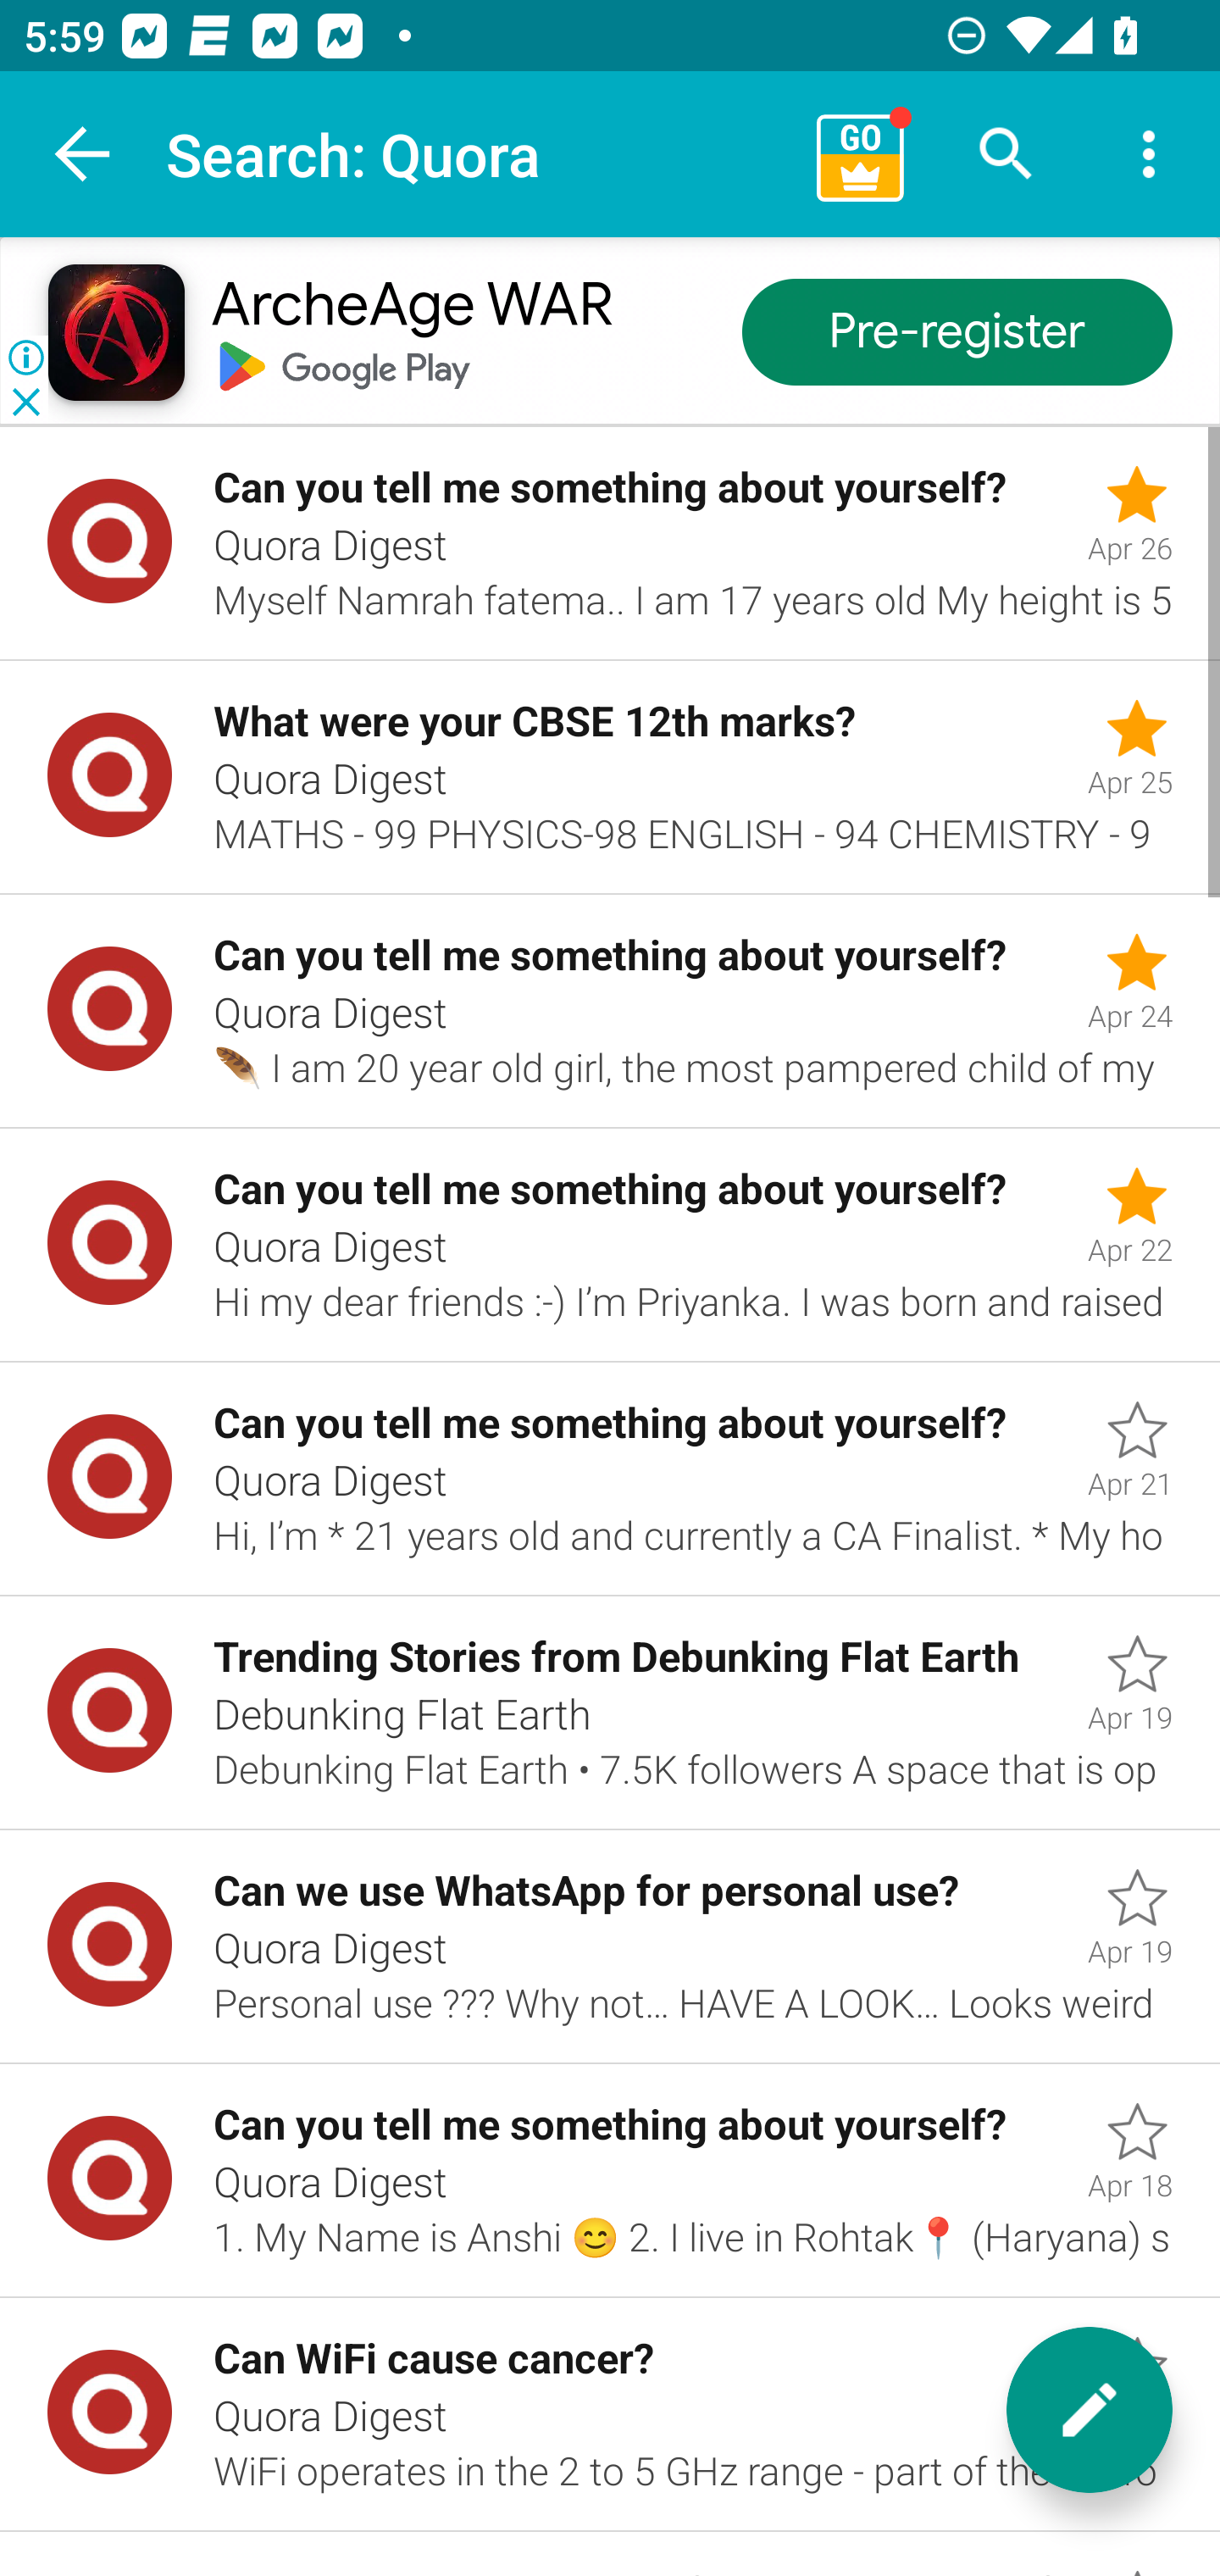  Describe the element at coordinates (83, 154) in the screenshot. I see `Navigate up` at that location.